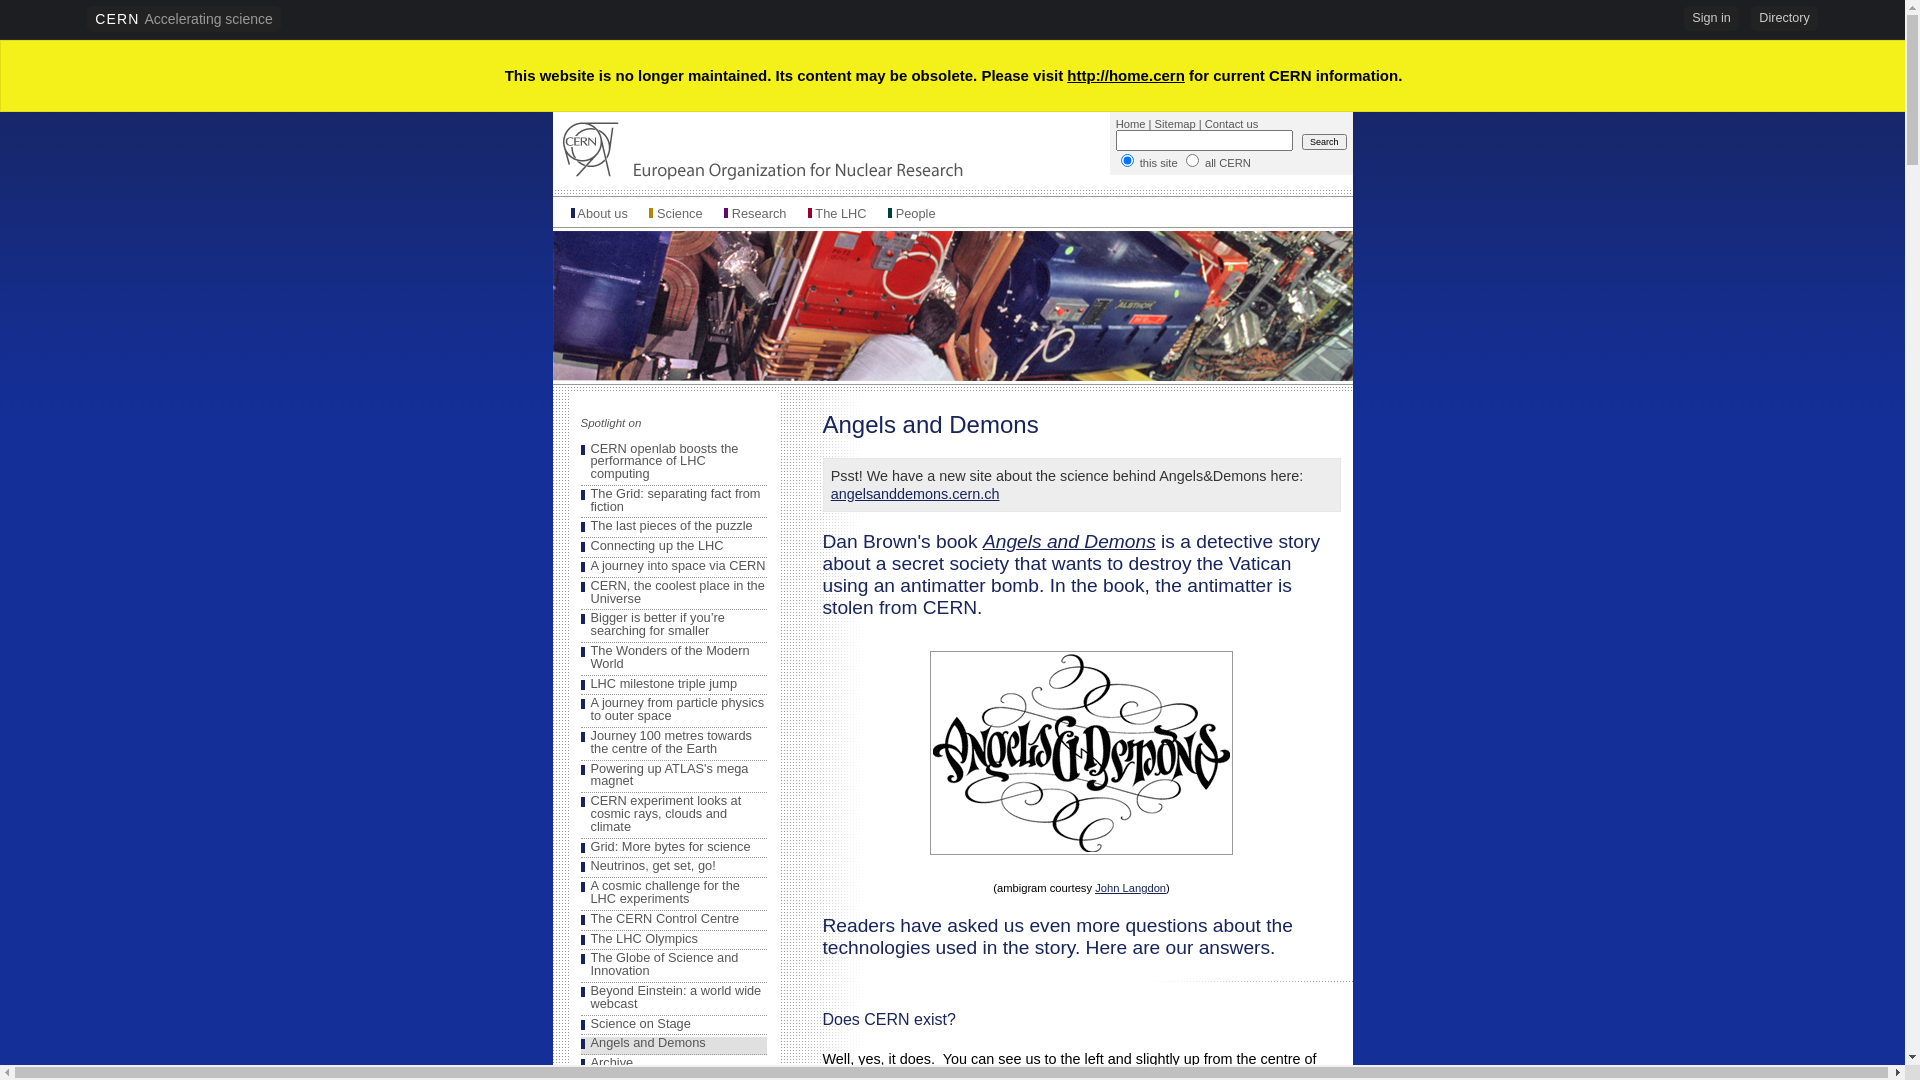  Describe the element at coordinates (610, 423) in the screenshot. I see `Spotlight on` at that location.